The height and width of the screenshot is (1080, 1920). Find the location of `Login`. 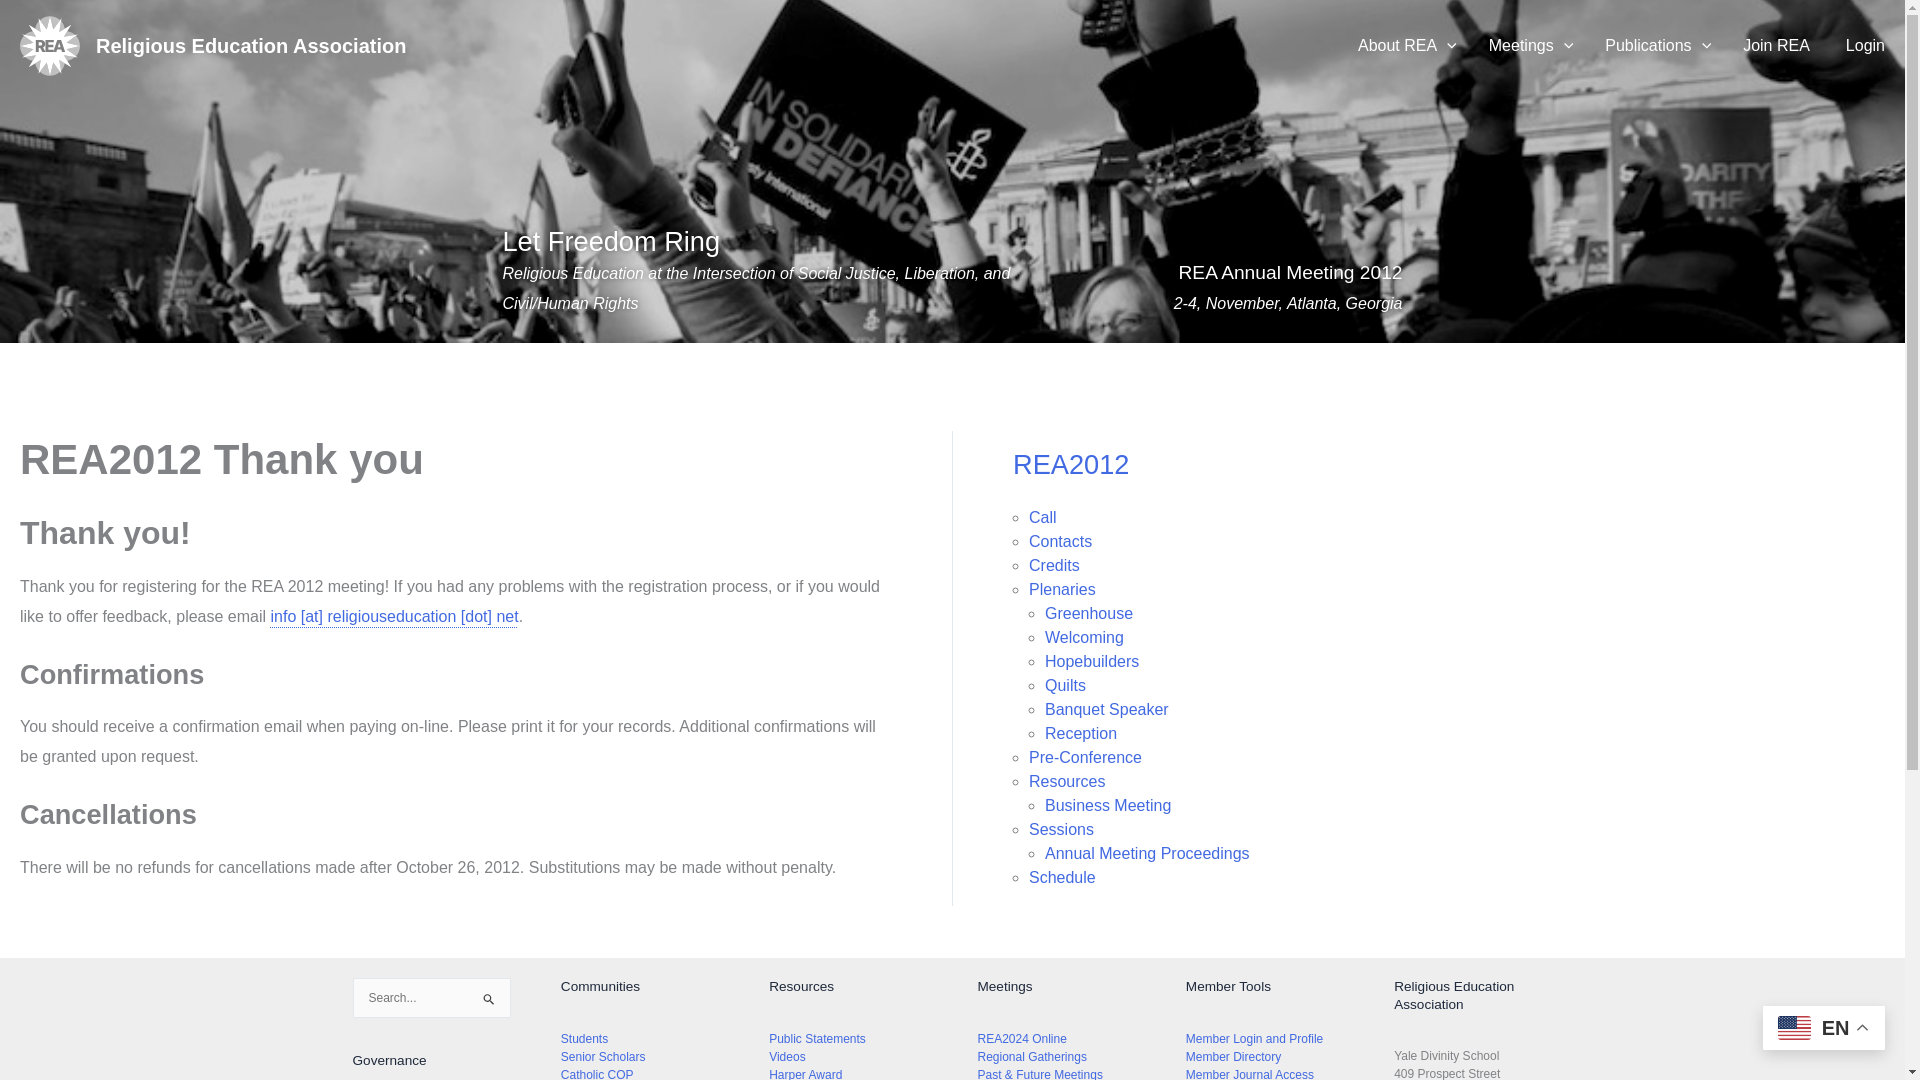

Login is located at coordinates (1865, 46).